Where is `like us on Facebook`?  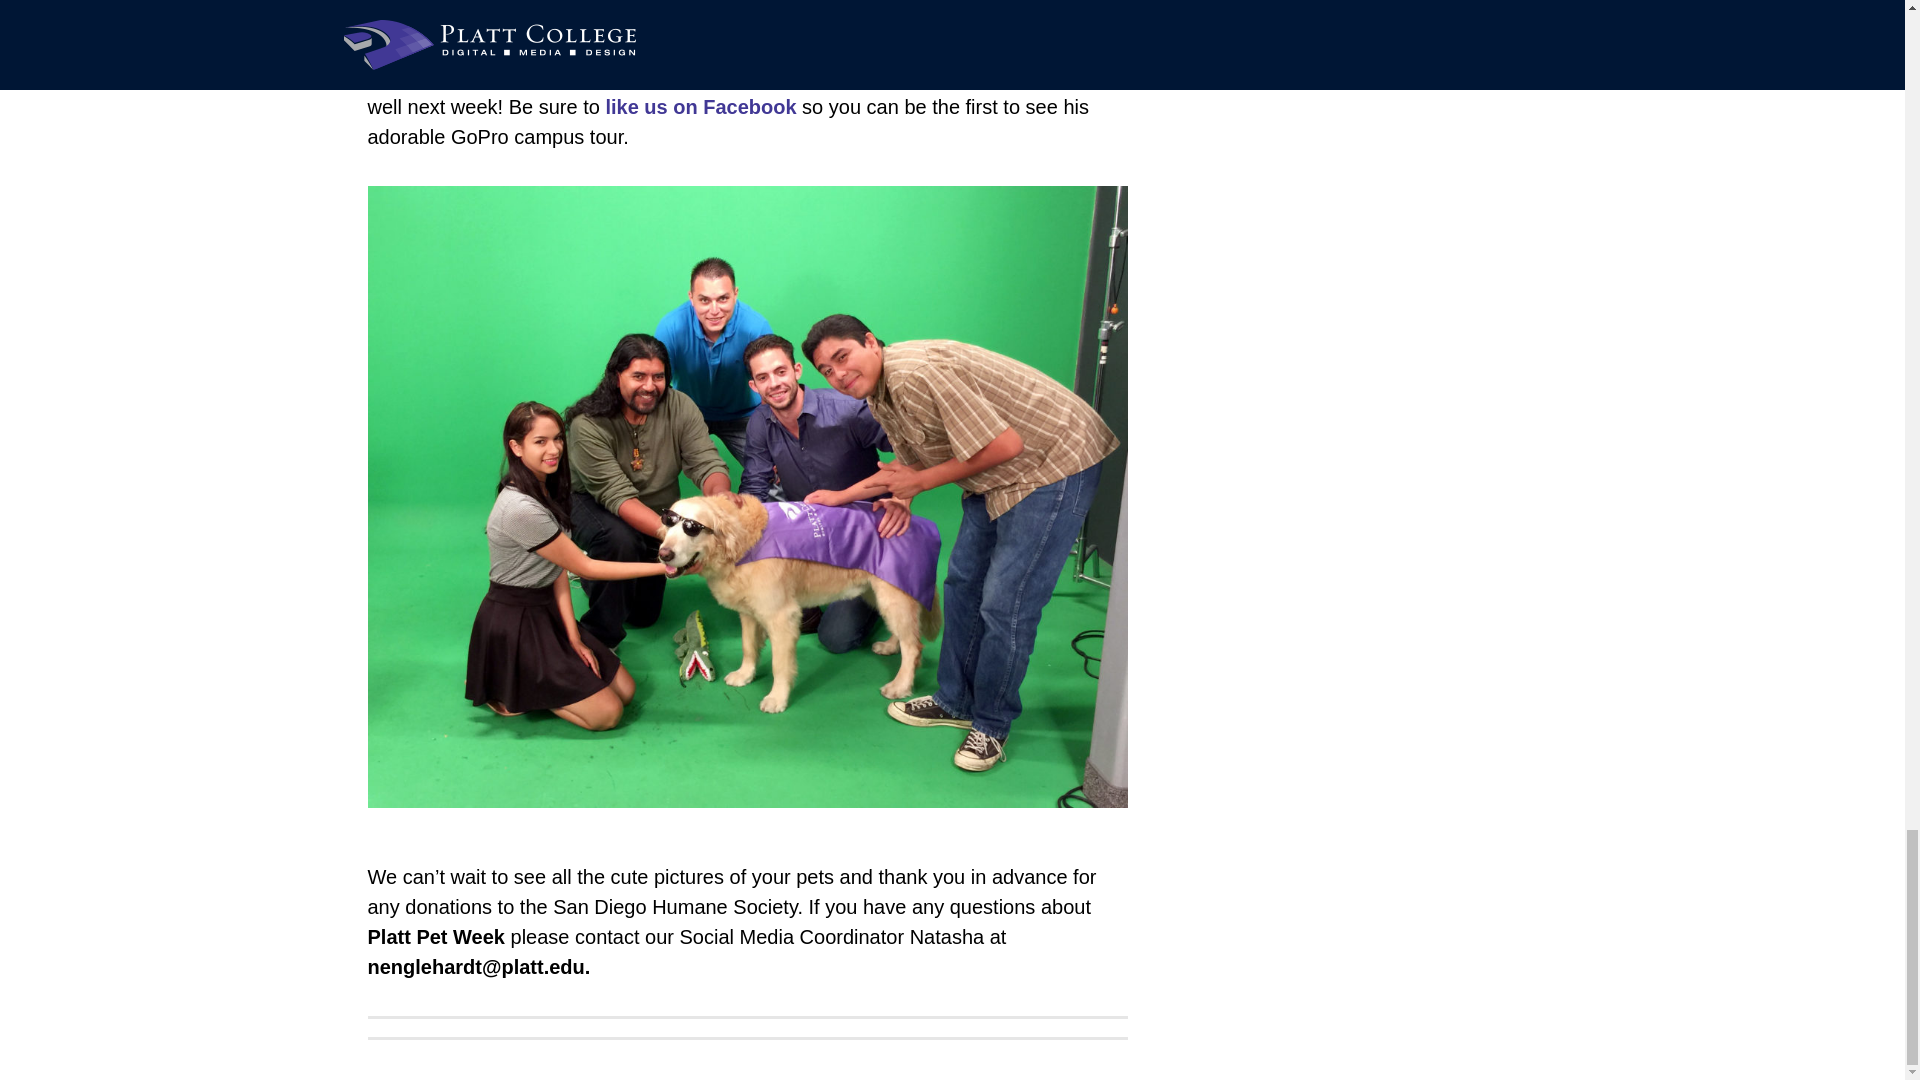
like us on Facebook is located at coordinates (700, 106).